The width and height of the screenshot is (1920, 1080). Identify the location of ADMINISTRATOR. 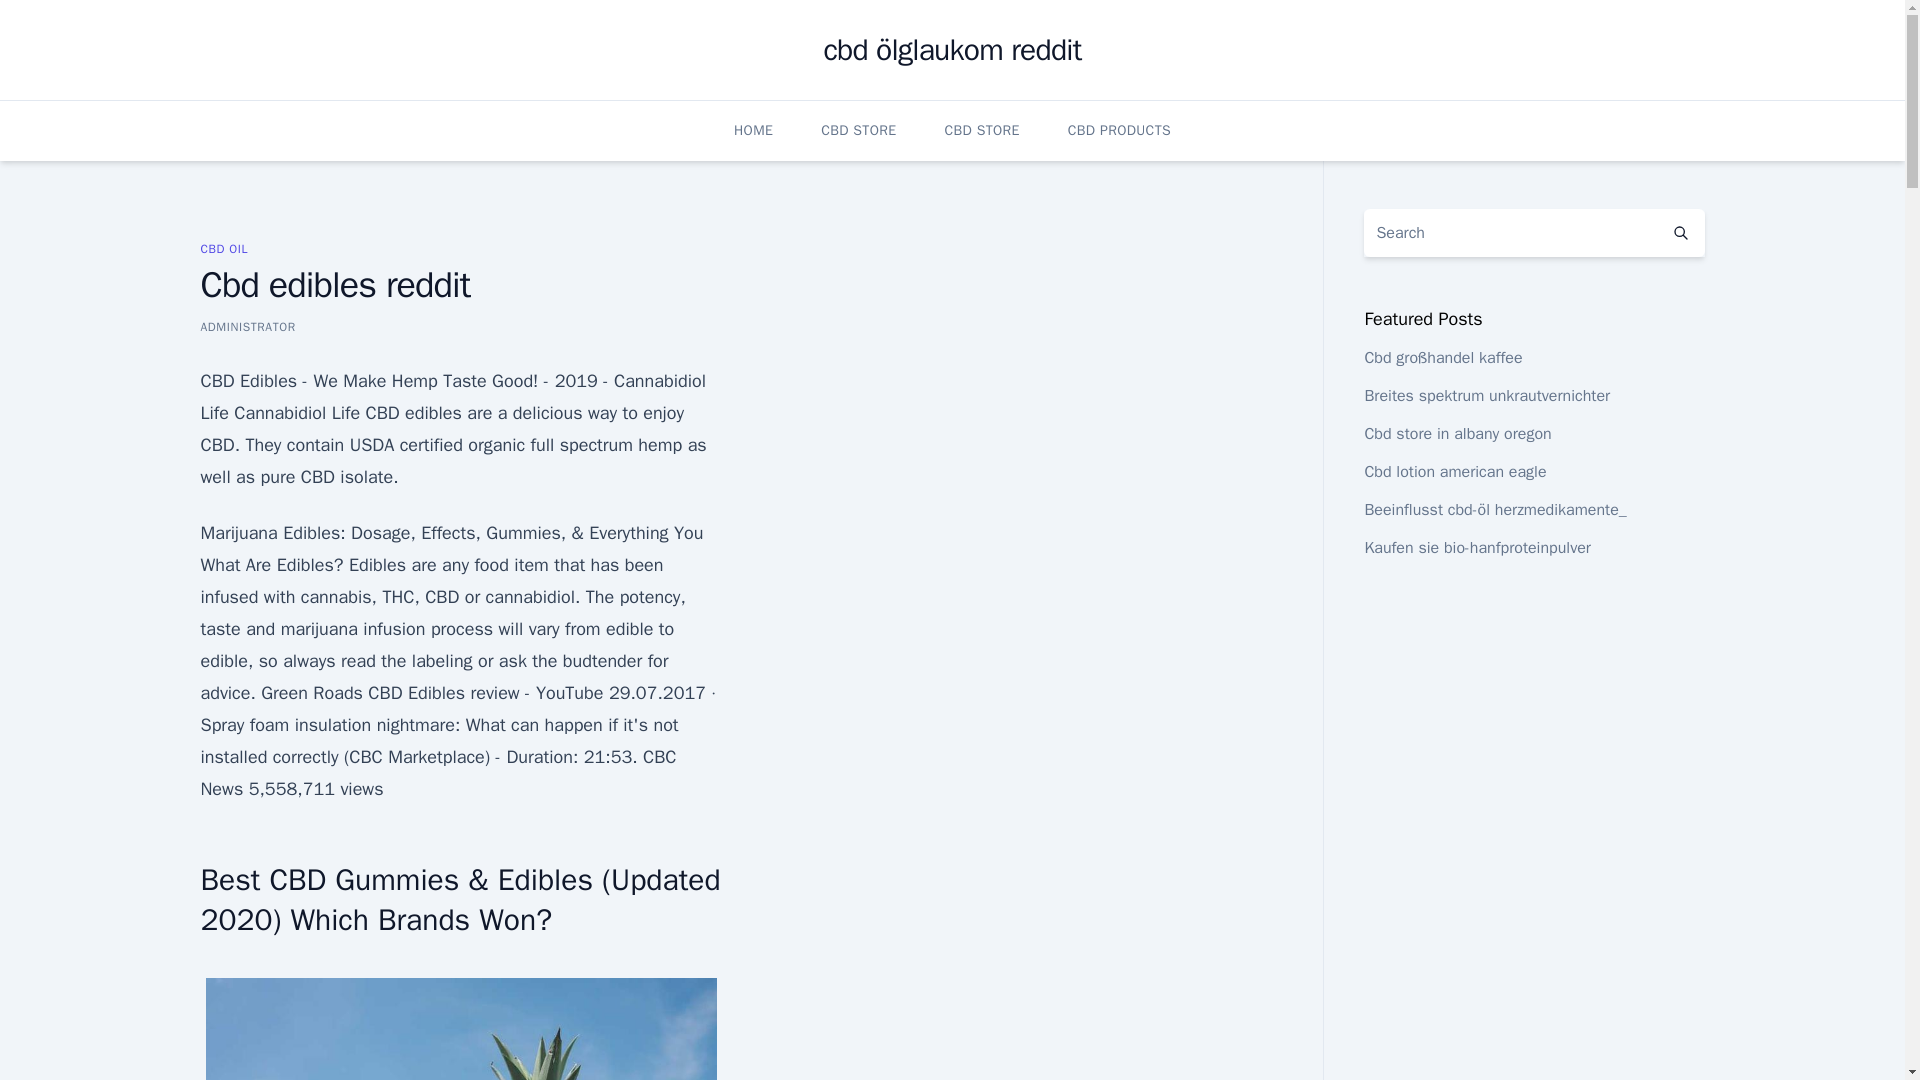
(247, 326).